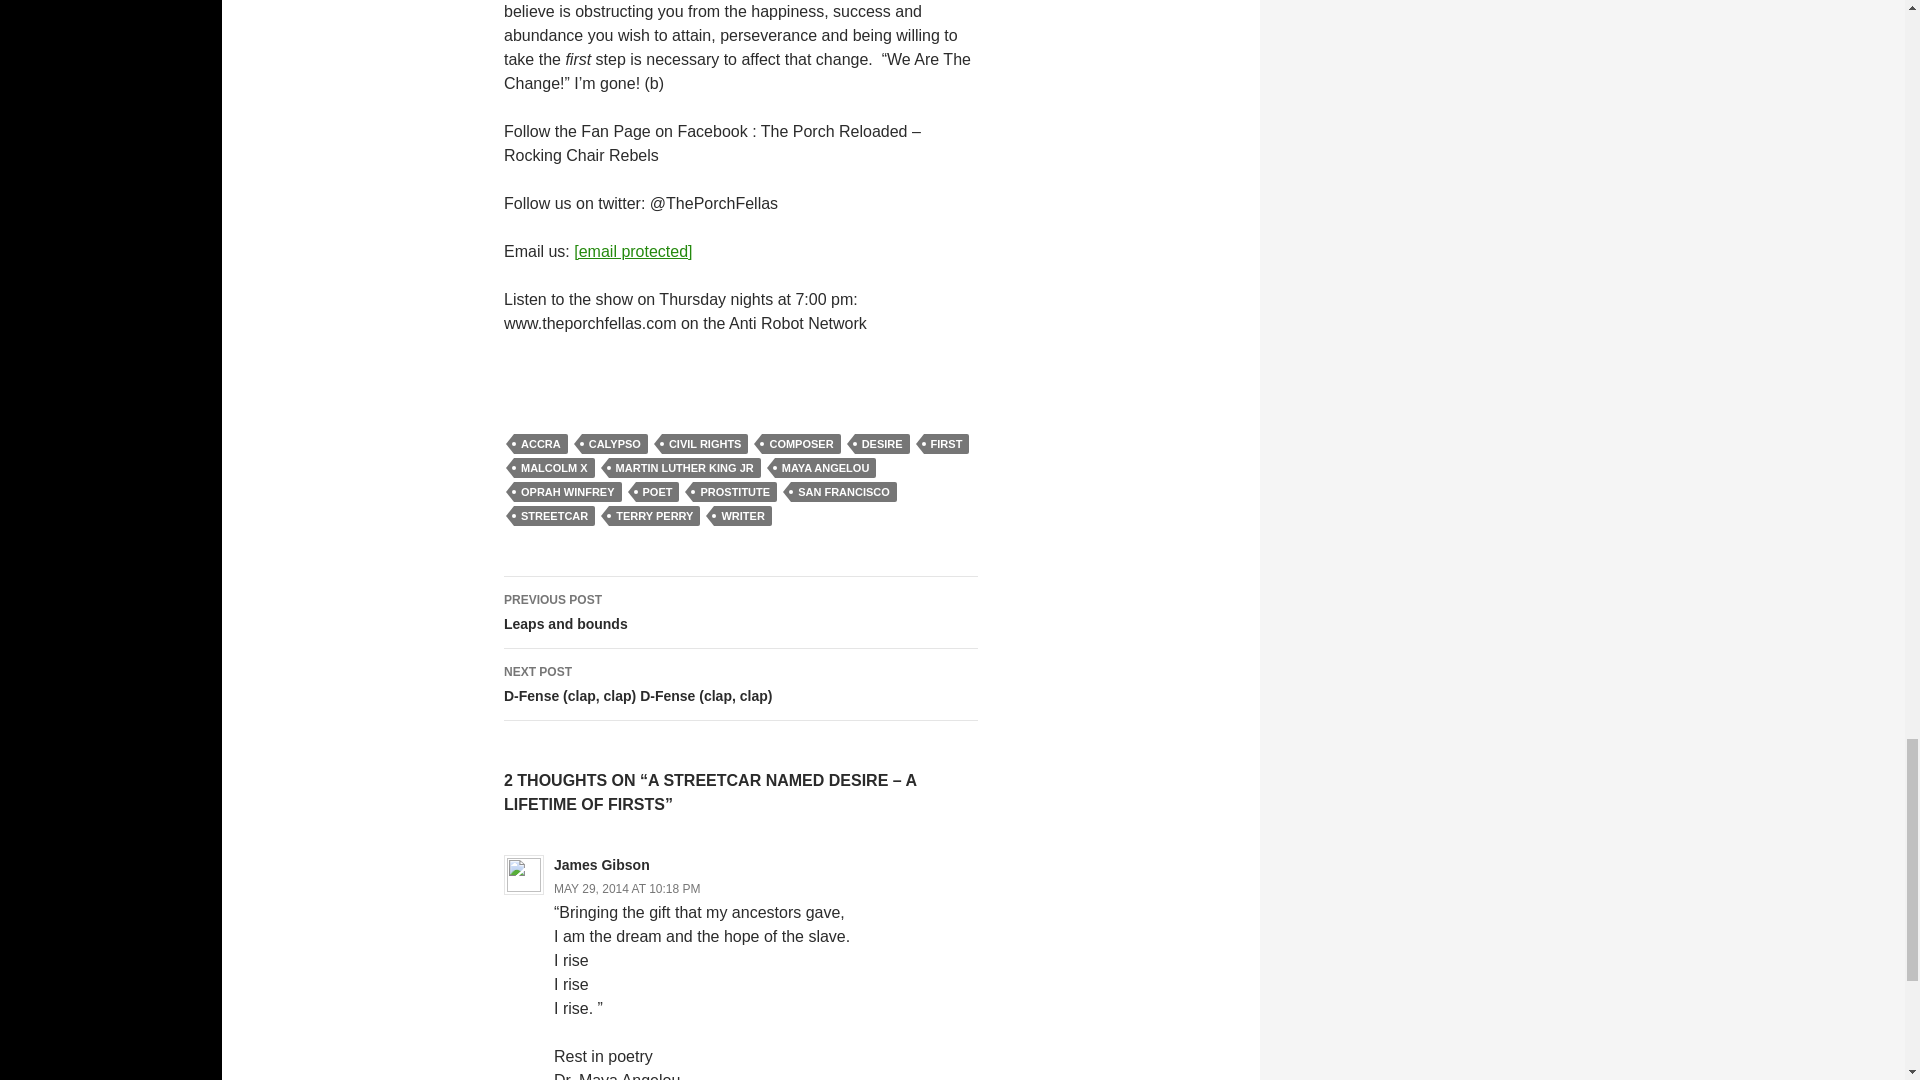 The width and height of the screenshot is (1920, 1080). What do you see at coordinates (541, 444) in the screenshot?
I see `ACCRA` at bounding box center [541, 444].